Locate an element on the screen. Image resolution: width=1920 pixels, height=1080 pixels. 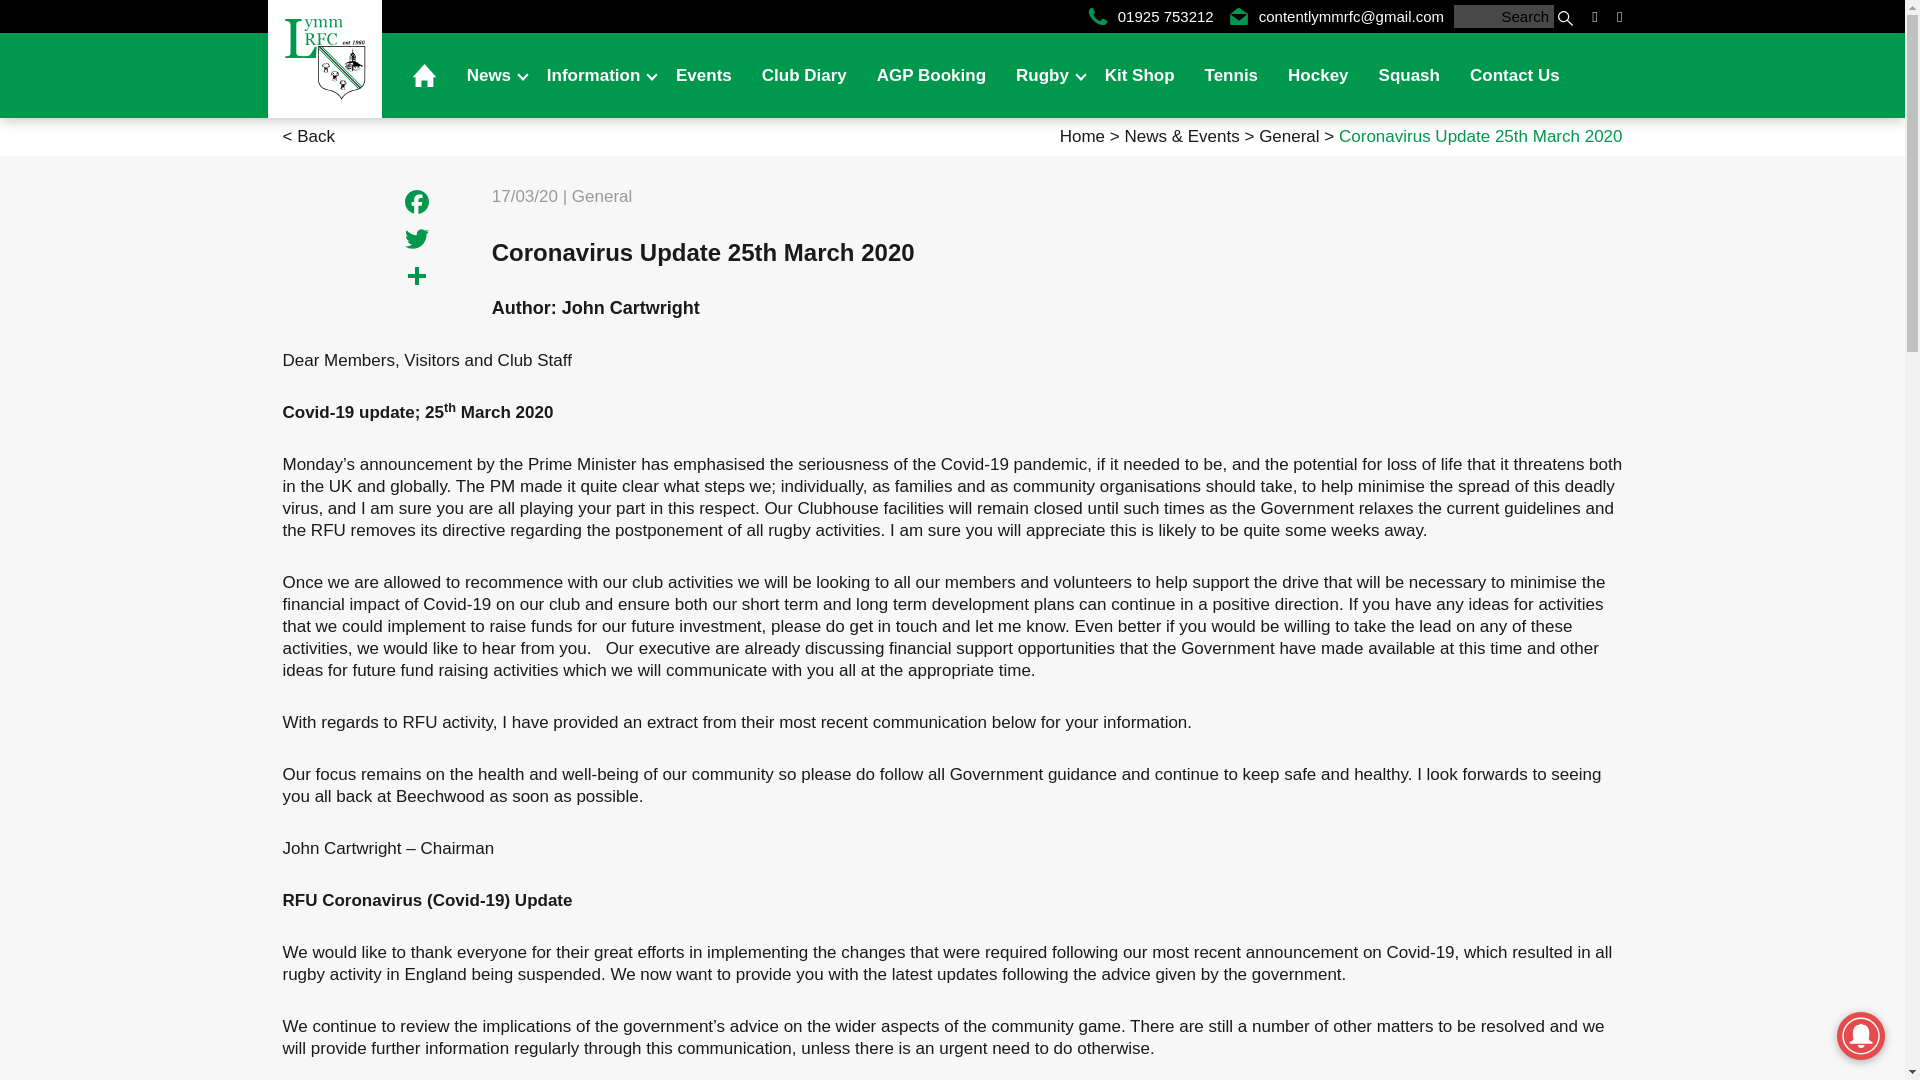
News is located at coordinates (491, 75).